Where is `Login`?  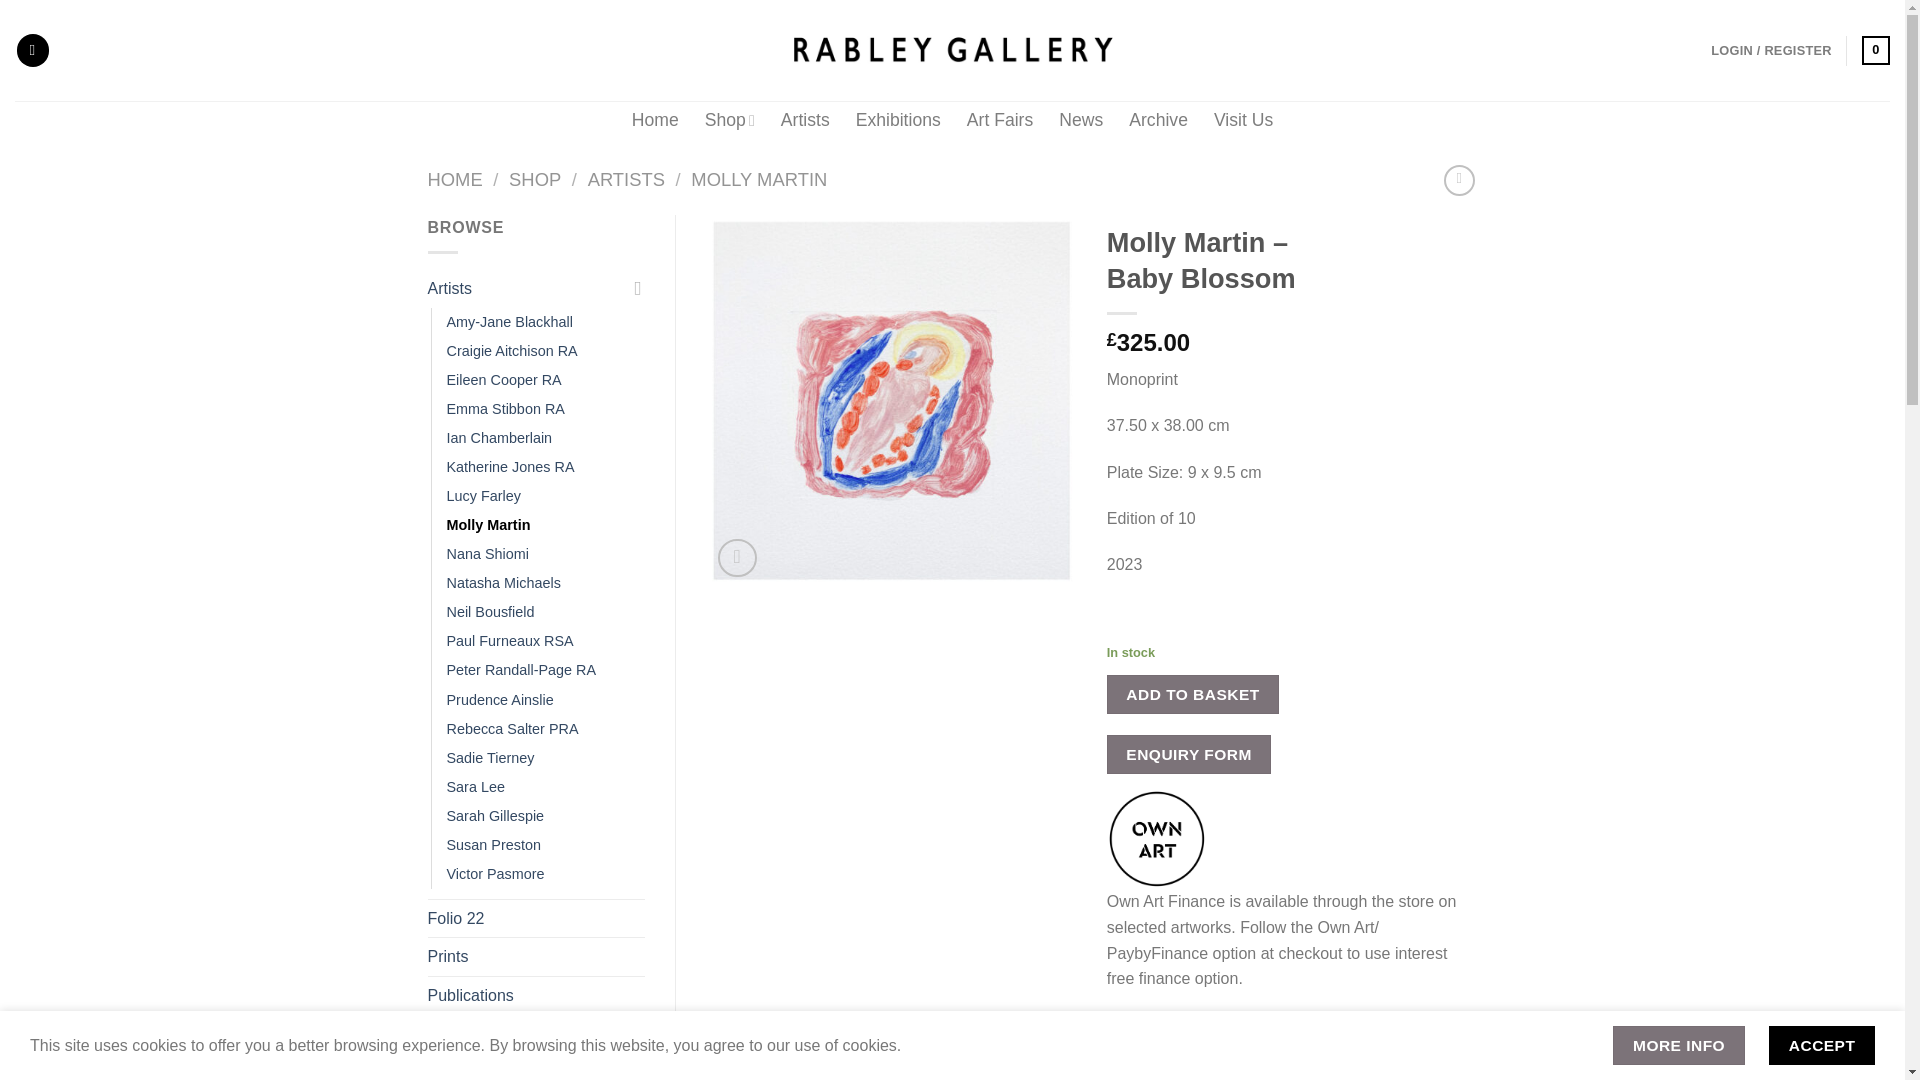
Login is located at coordinates (1770, 50).